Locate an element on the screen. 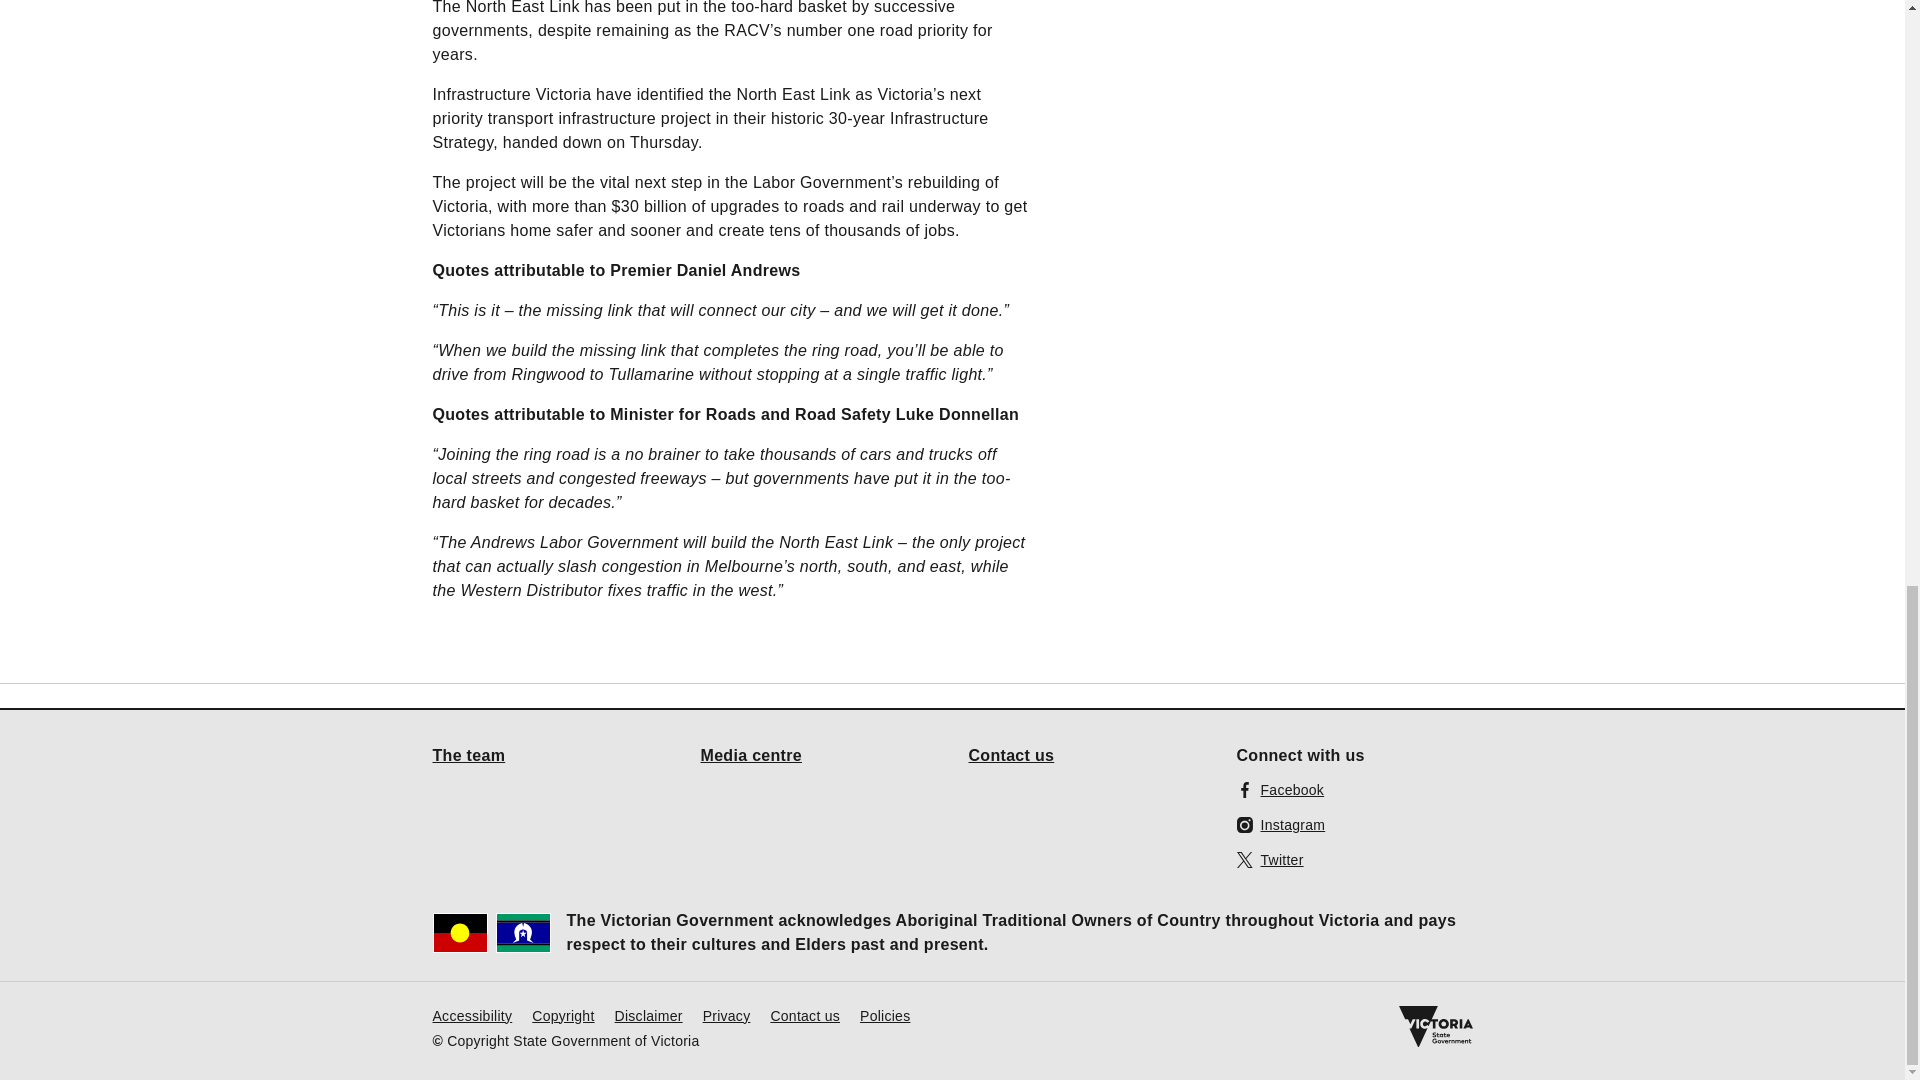  Policies is located at coordinates (885, 1014).